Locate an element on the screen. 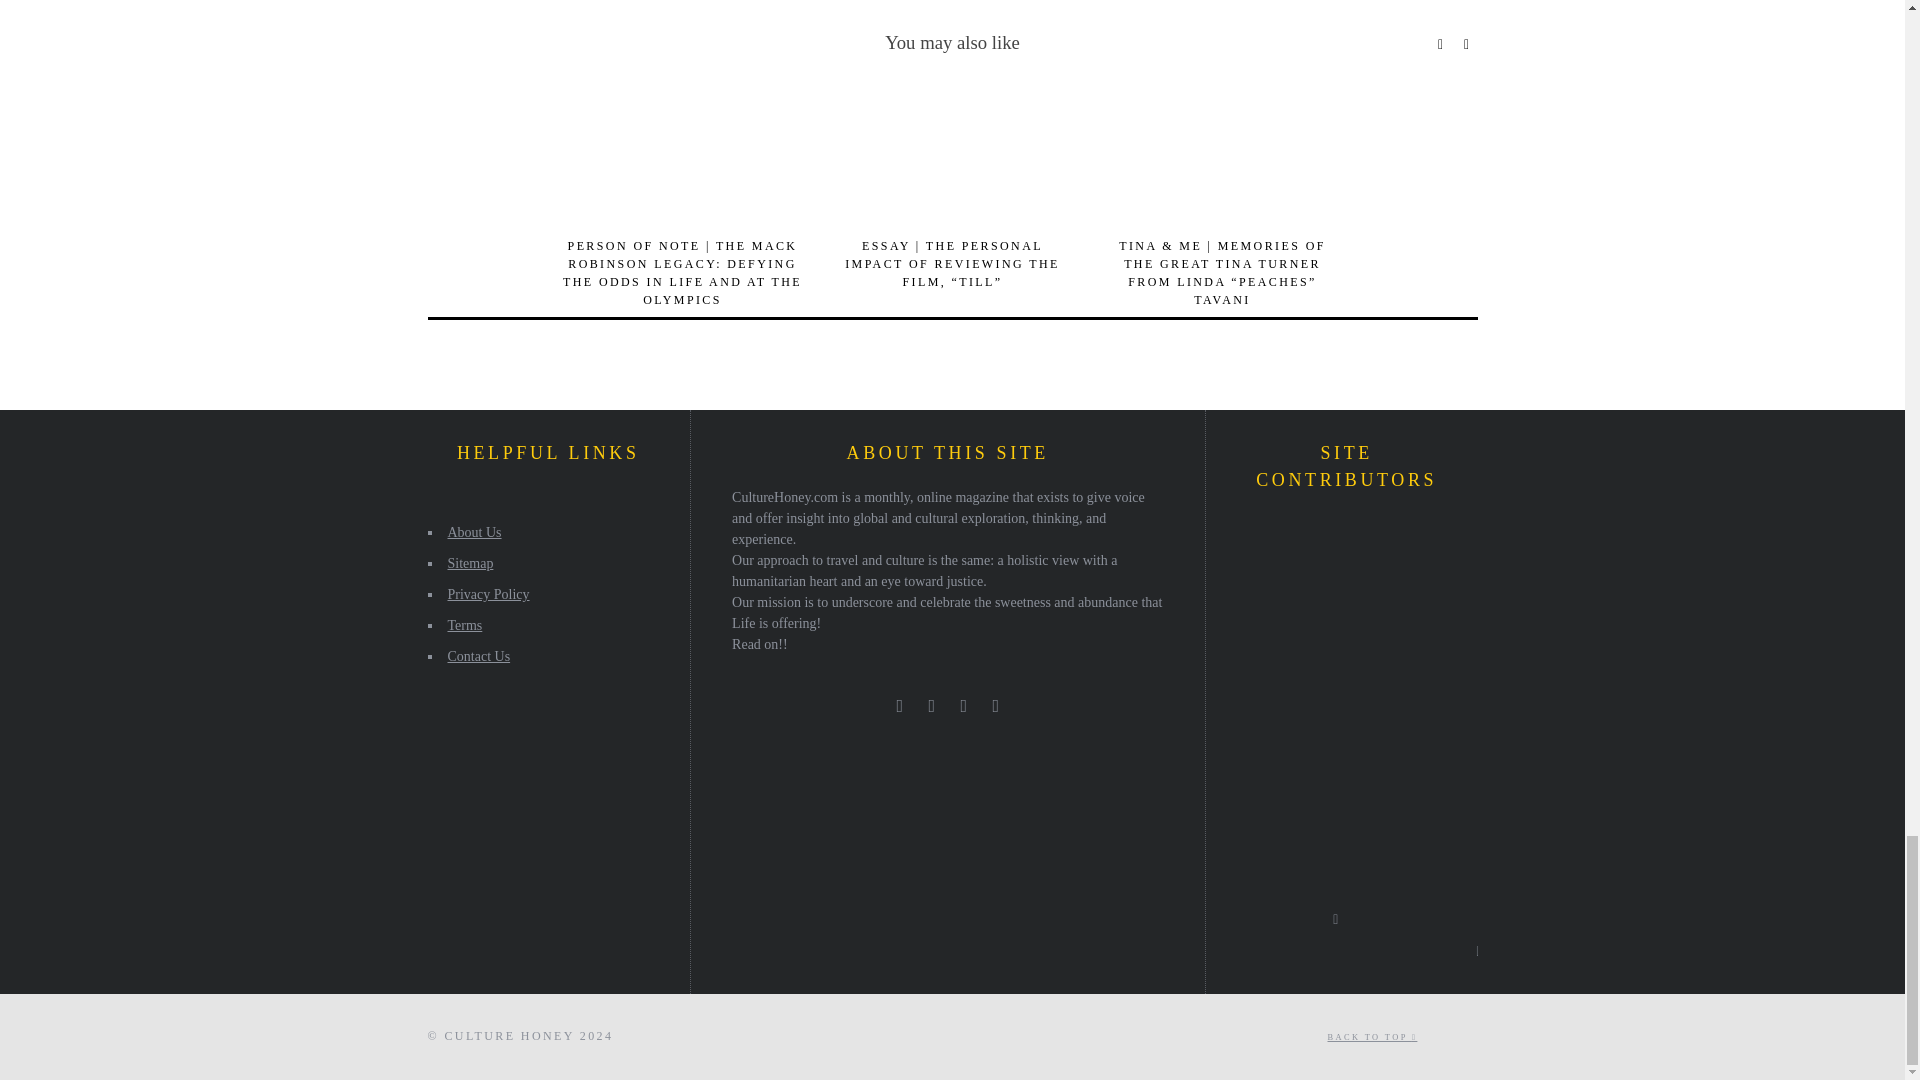 The width and height of the screenshot is (1920, 1080). Aurore Rominger is located at coordinates (1253, 541).